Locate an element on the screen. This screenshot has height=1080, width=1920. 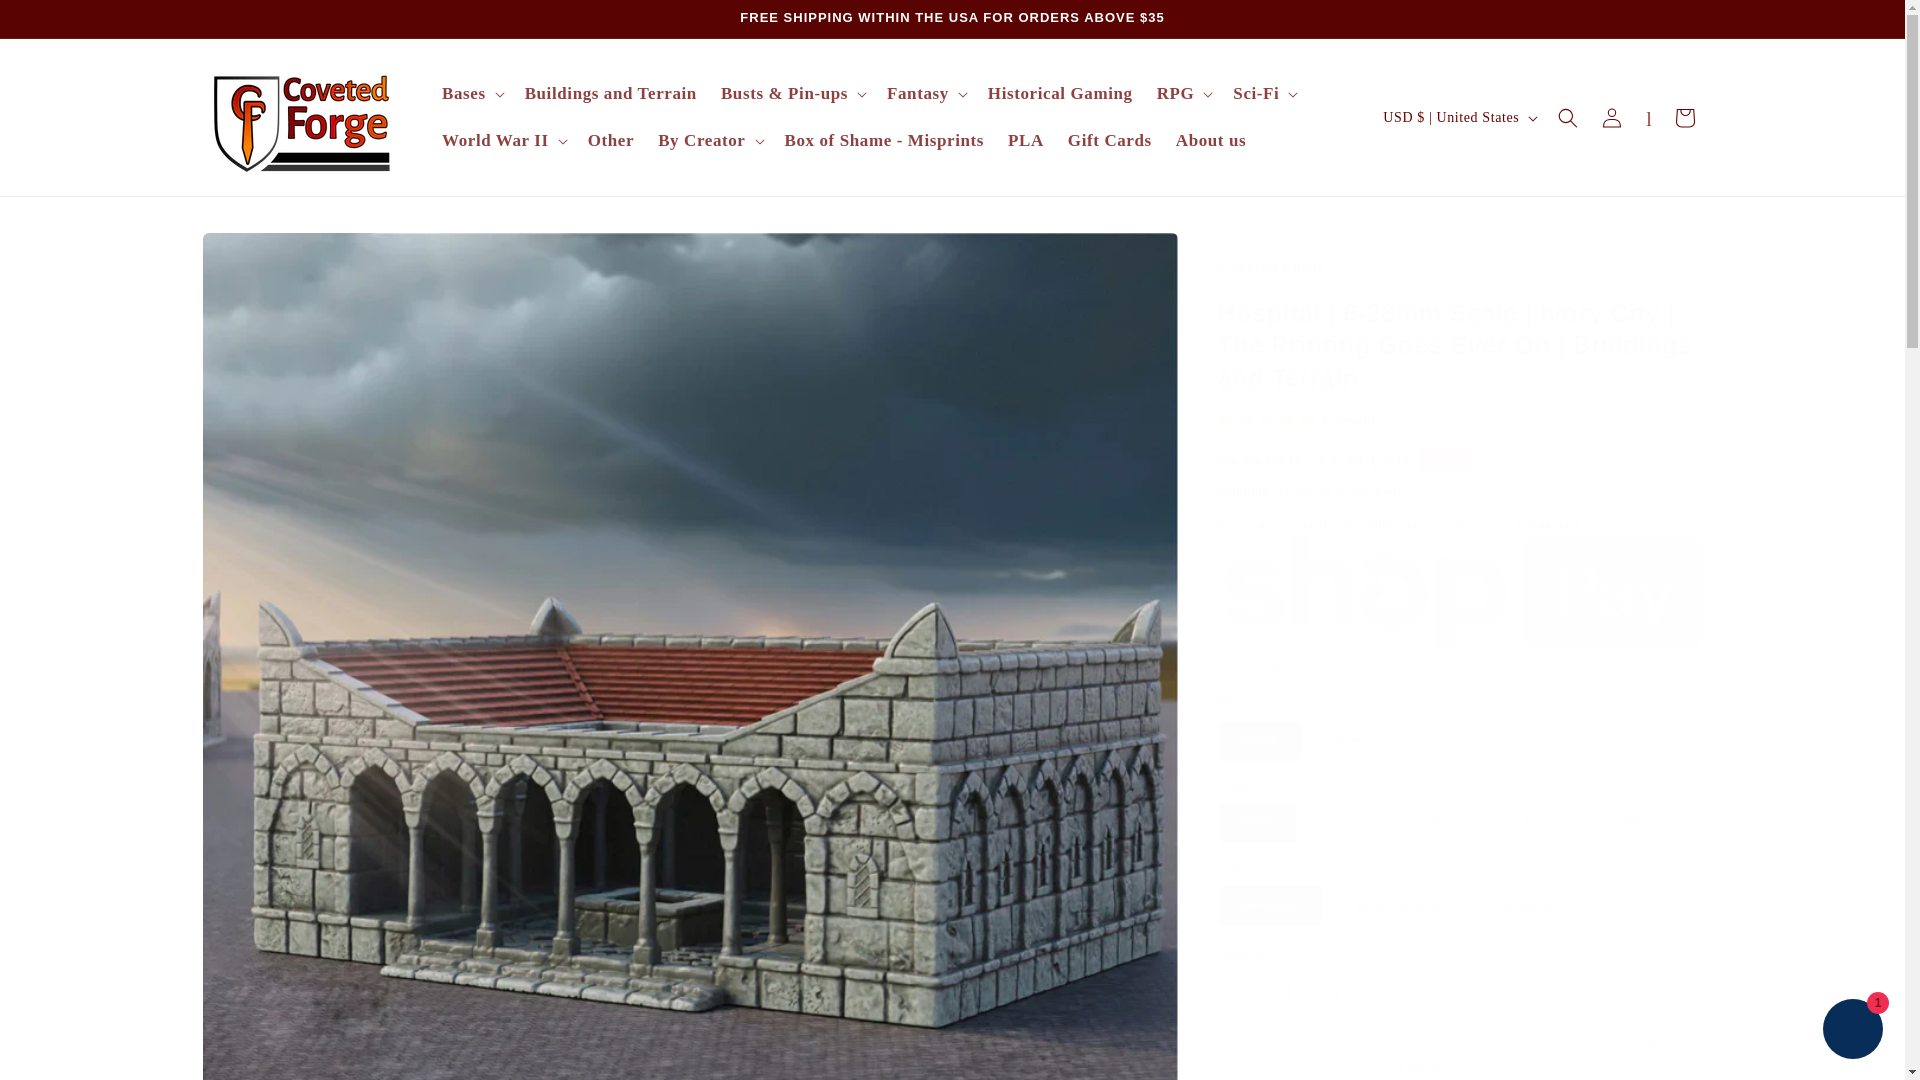
Skip to content is located at coordinates (62, 24).